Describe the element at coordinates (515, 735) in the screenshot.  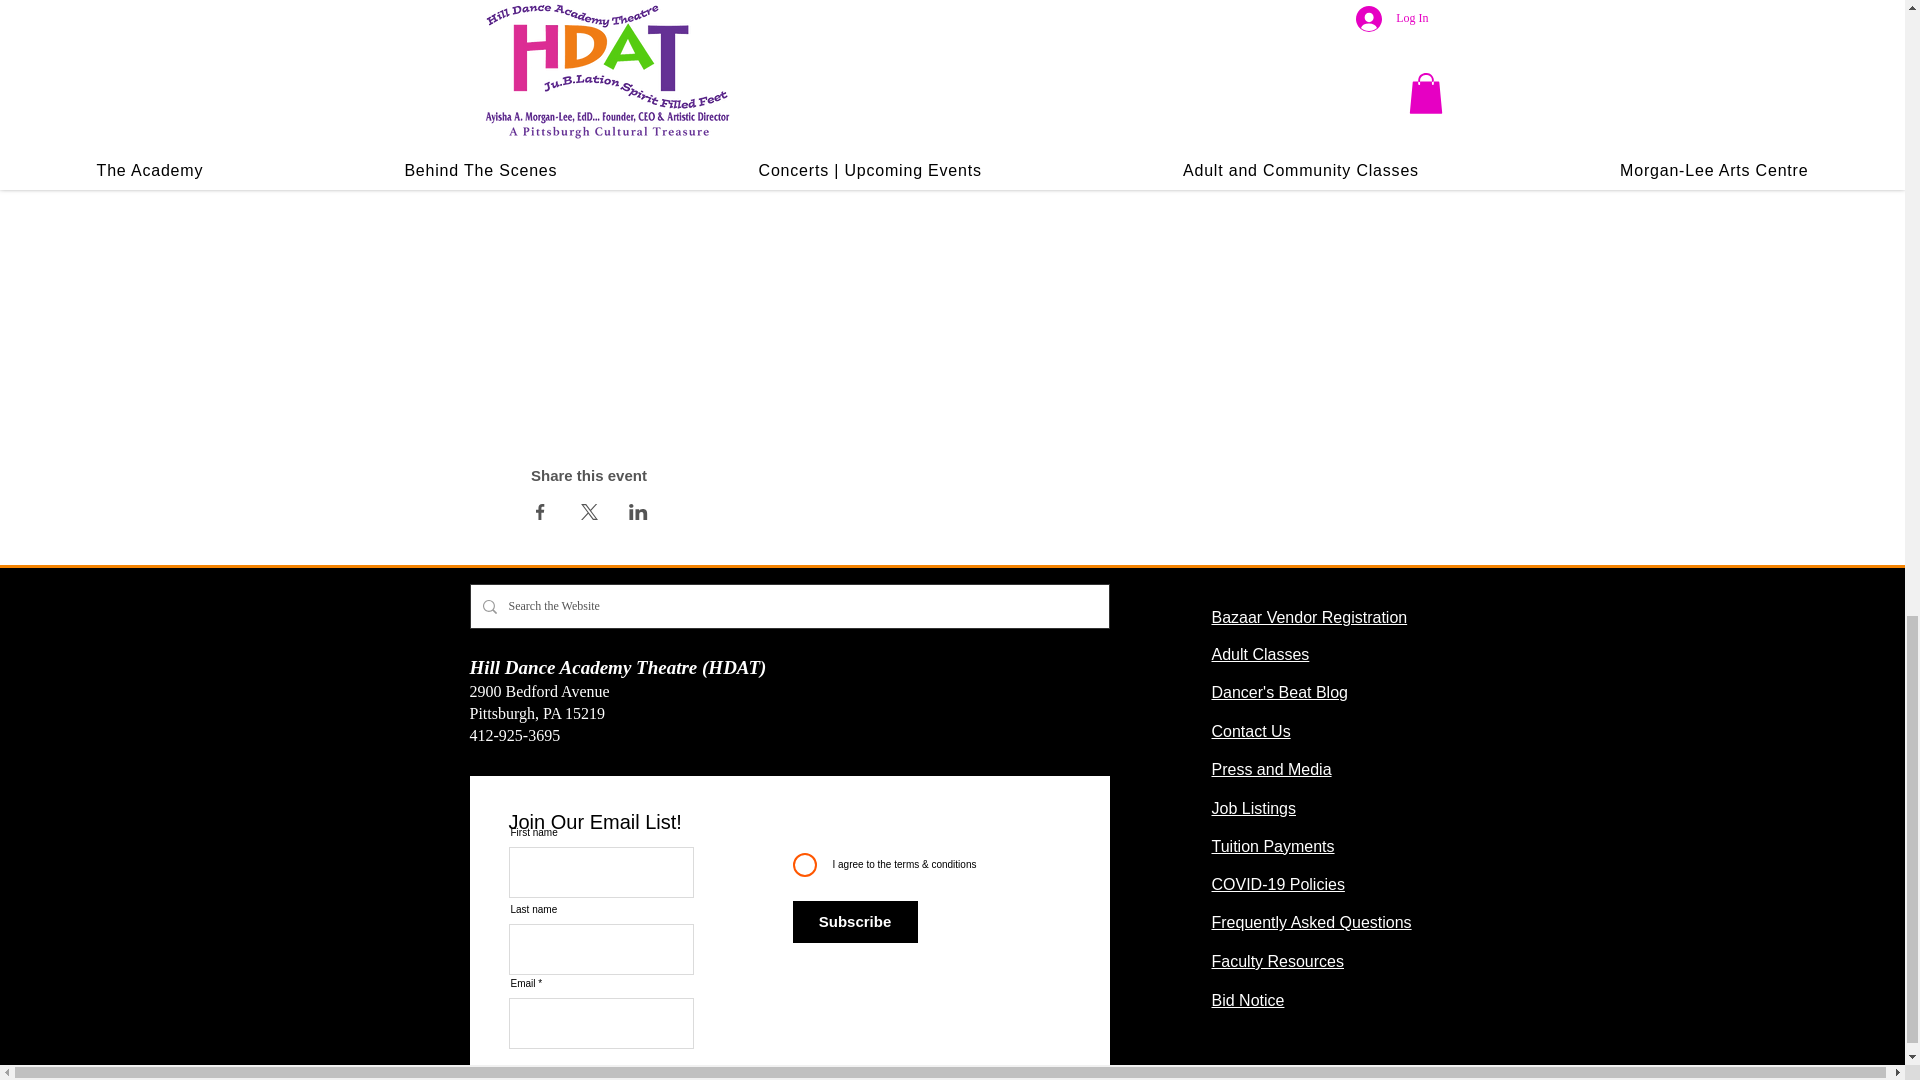
I see `412-925-3695` at that location.